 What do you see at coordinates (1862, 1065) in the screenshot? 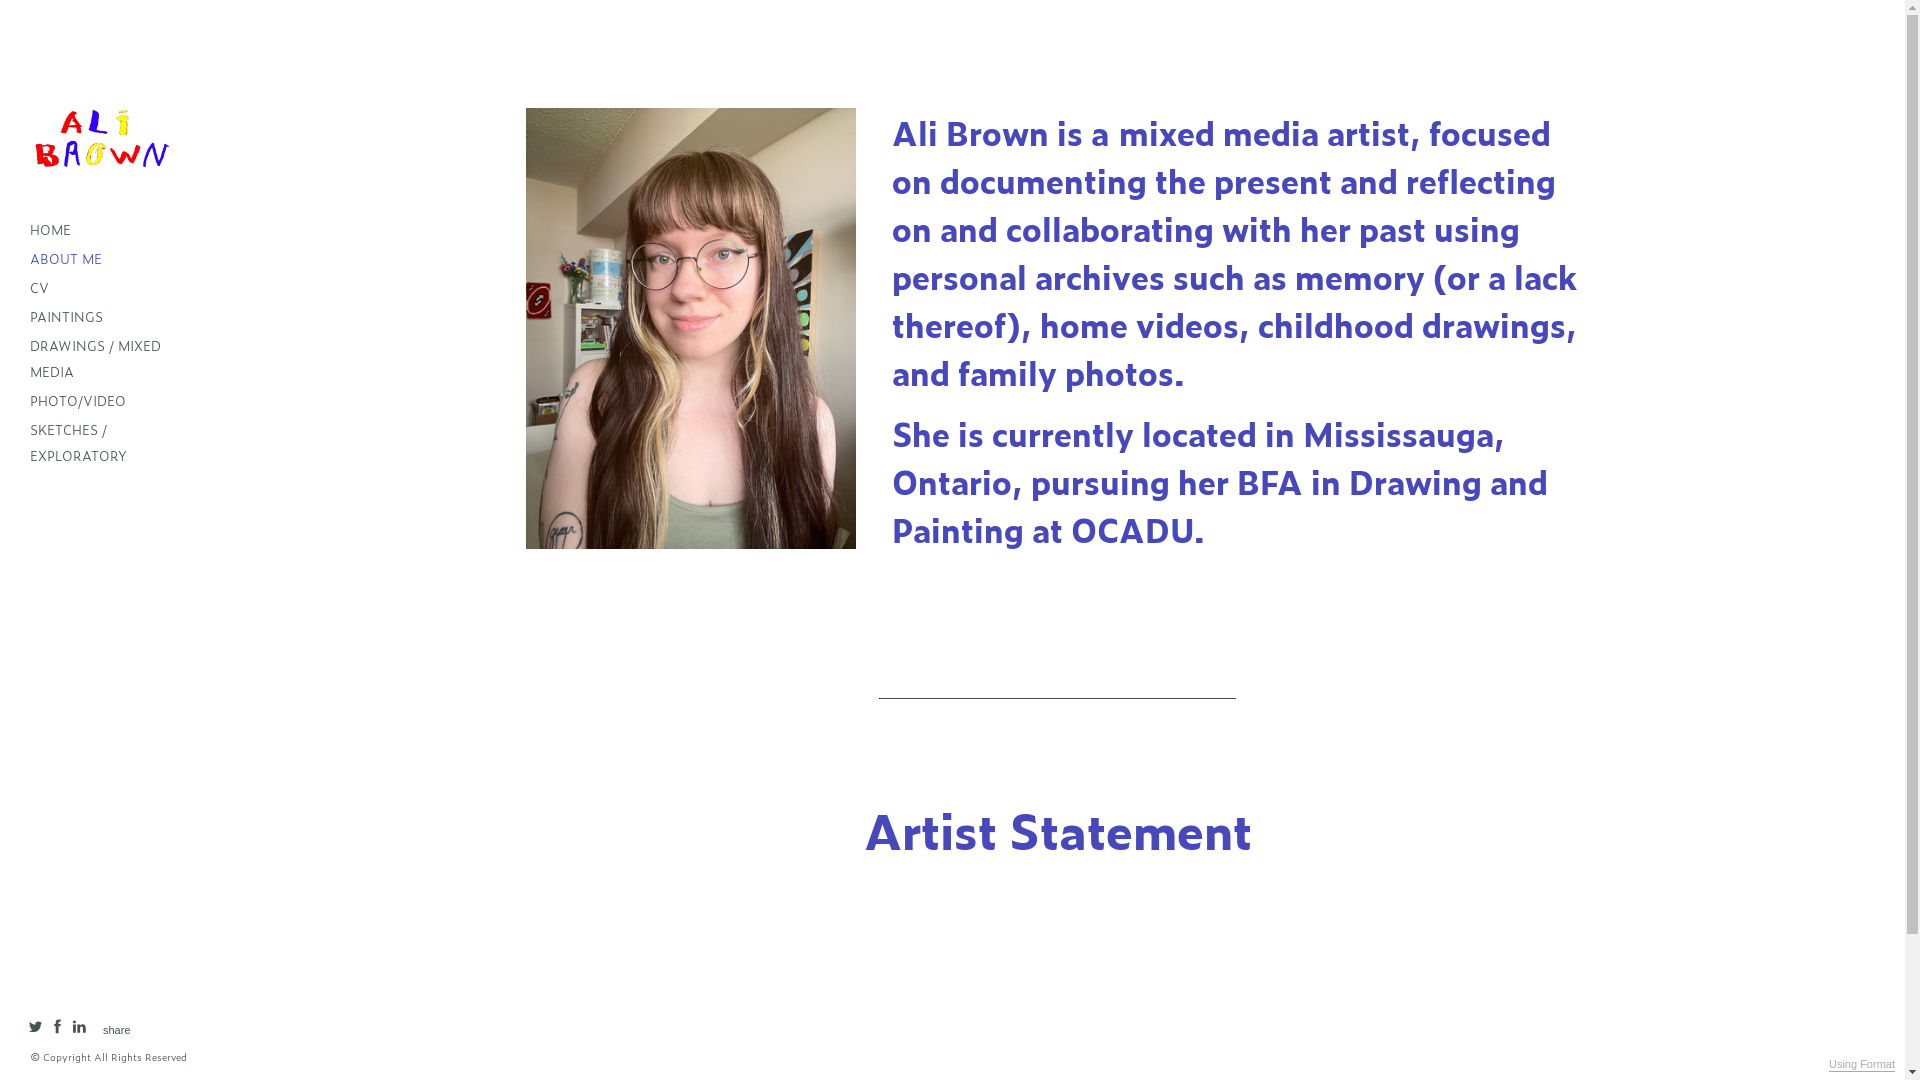
I see `Using Format` at bounding box center [1862, 1065].